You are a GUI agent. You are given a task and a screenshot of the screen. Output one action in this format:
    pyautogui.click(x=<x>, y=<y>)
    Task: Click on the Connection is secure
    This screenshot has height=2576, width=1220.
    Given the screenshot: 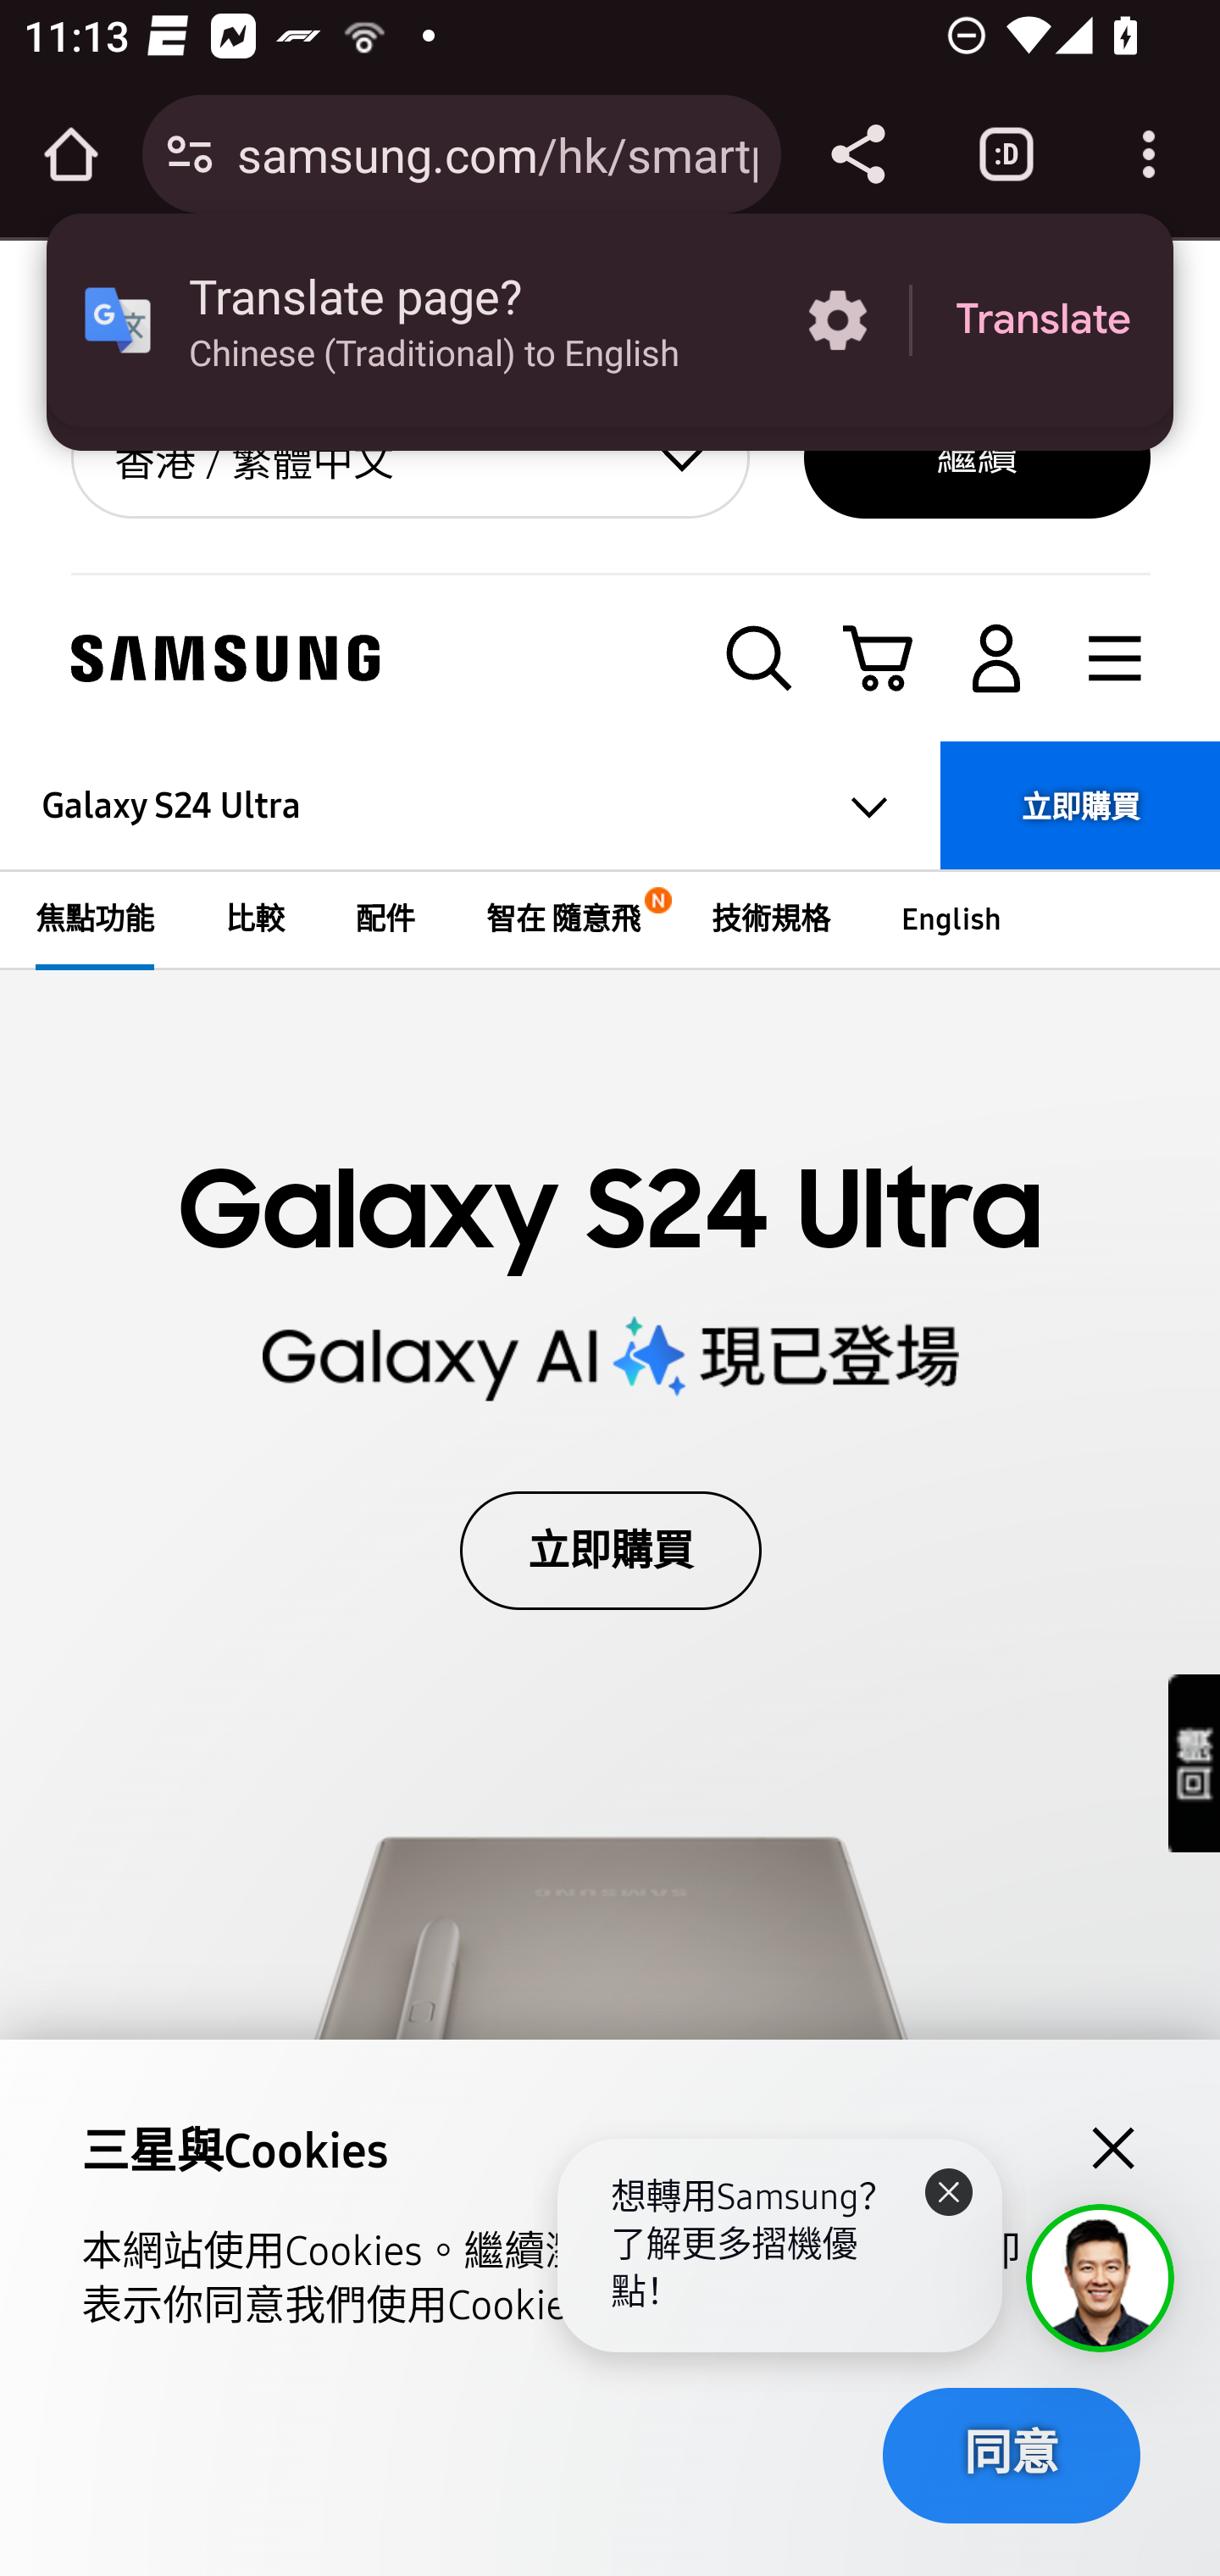 What is the action you would take?
    pyautogui.click(x=190, y=154)
    